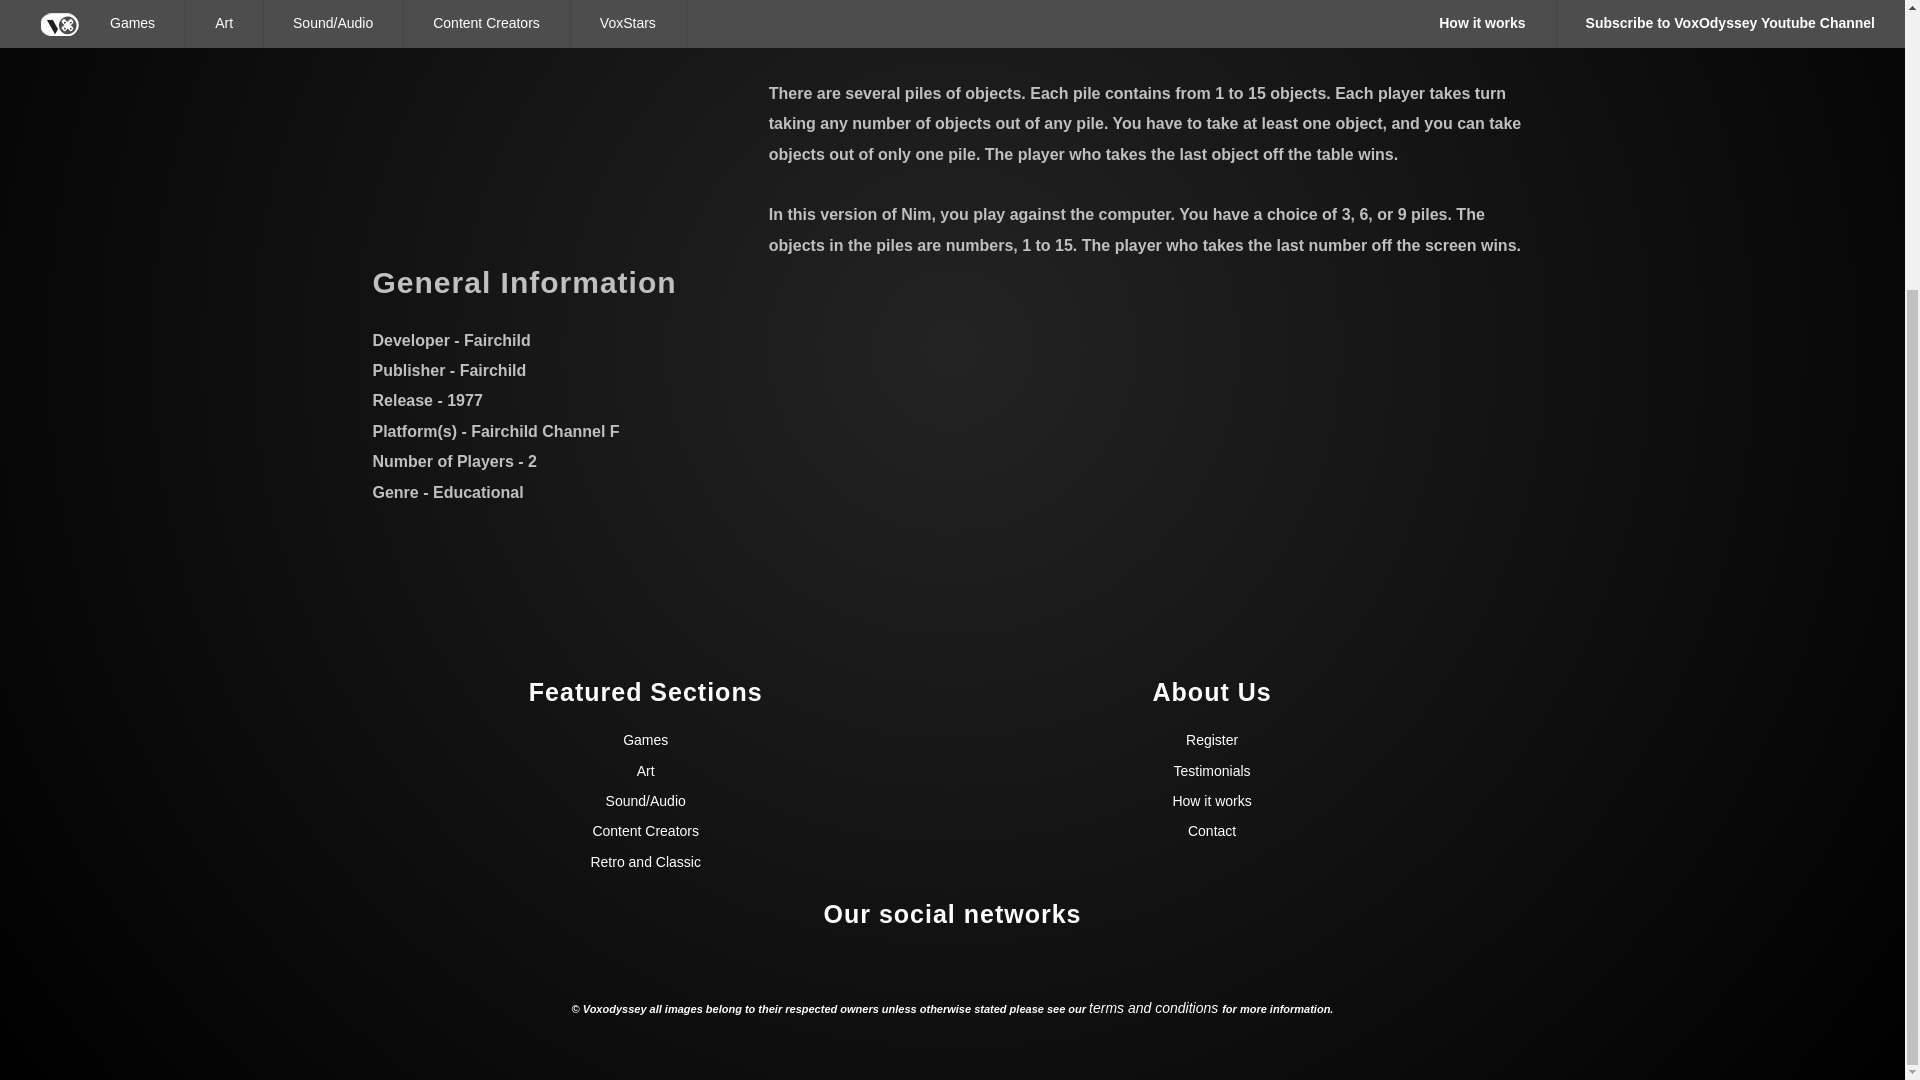 The image size is (1920, 1080). Describe the element at coordinates (645, 740) in the screenshot. I see `Games` at that location.